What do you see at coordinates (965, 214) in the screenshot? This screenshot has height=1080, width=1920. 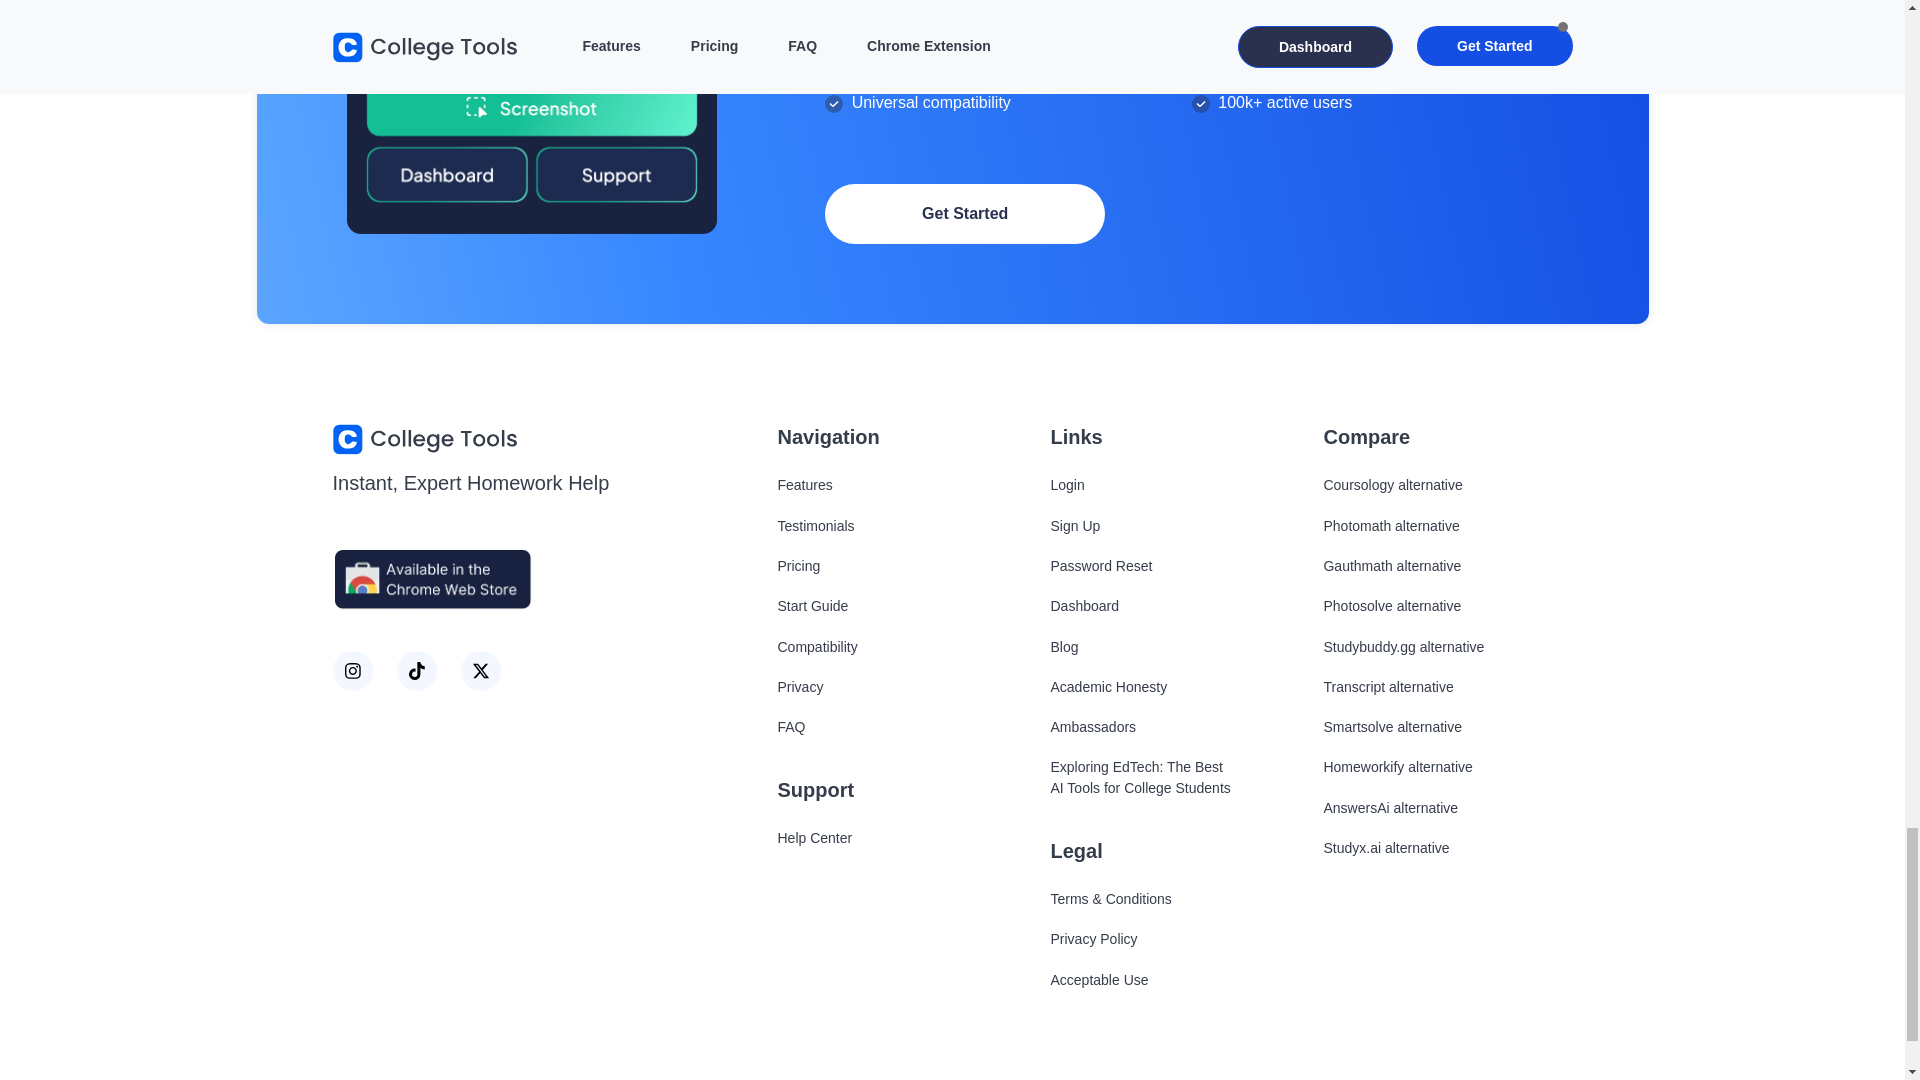 I see `Get Started` at bounding box center [965, 214].